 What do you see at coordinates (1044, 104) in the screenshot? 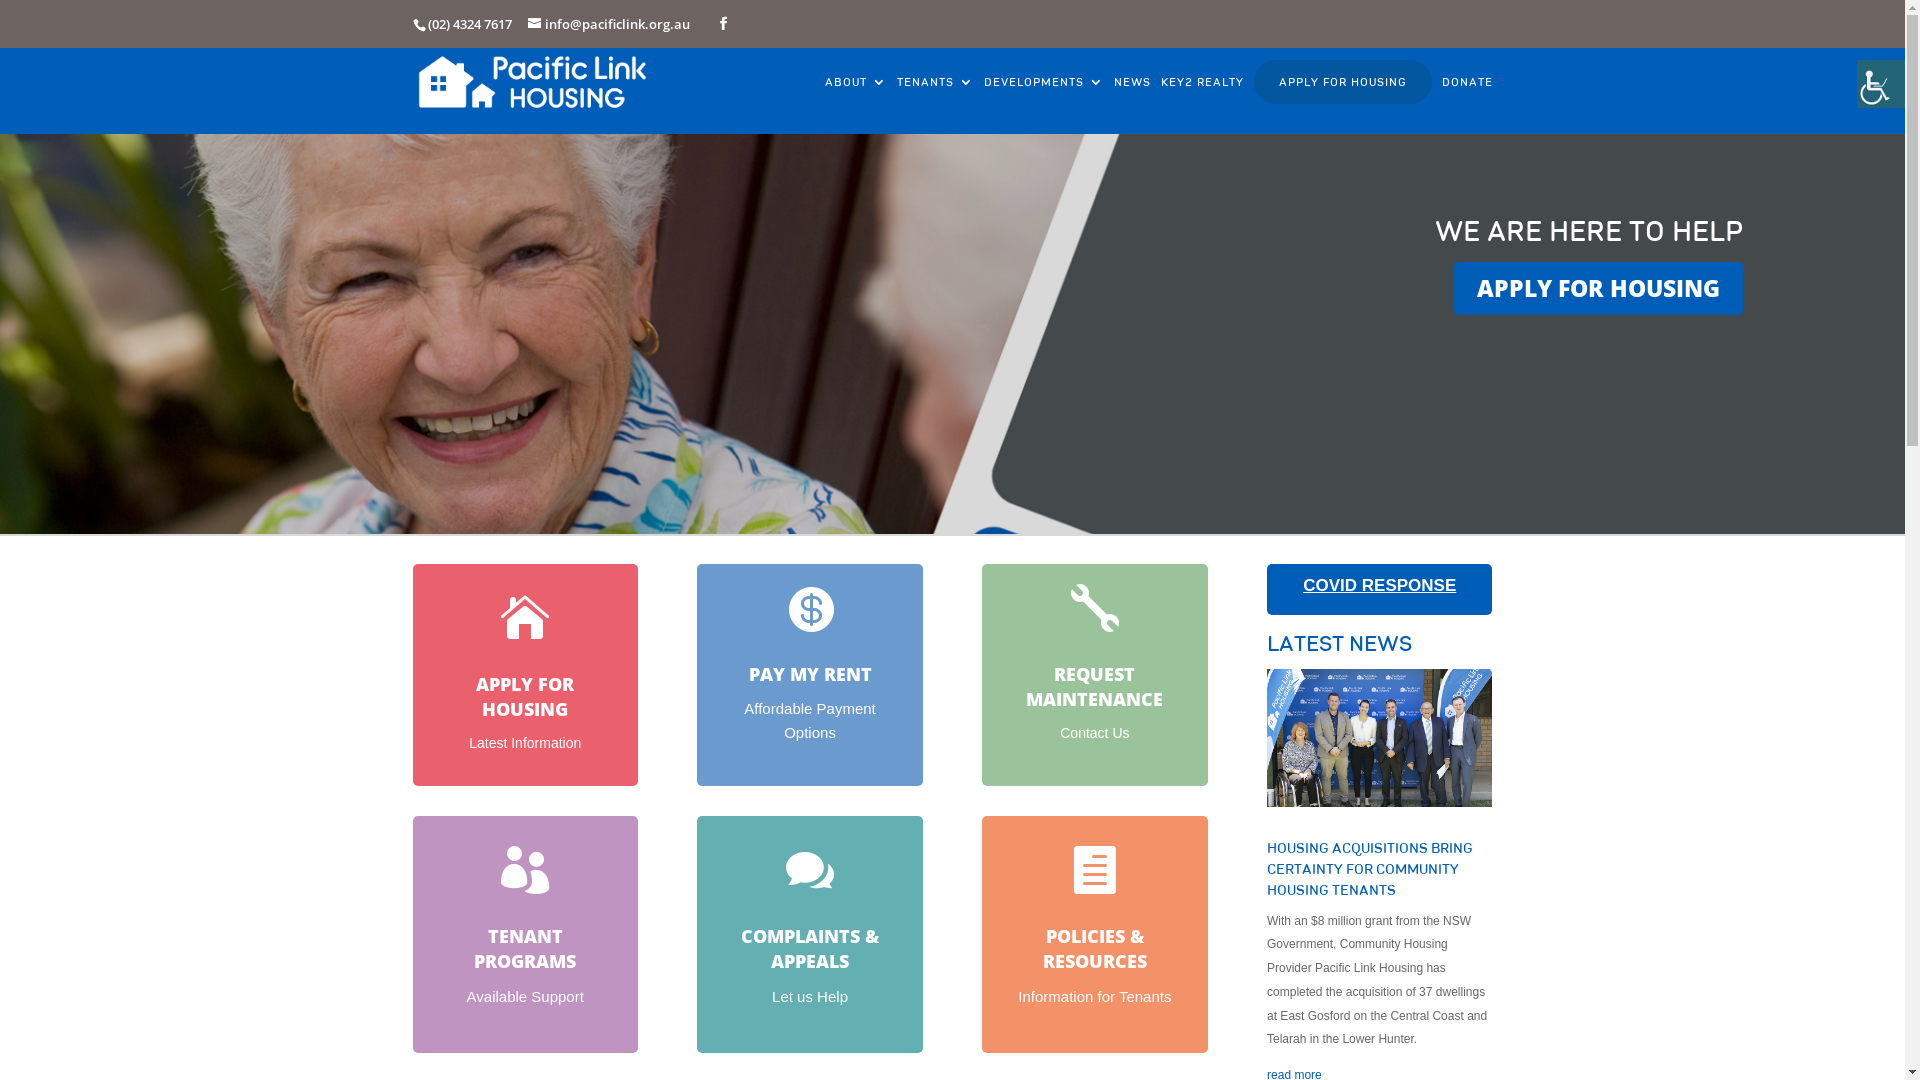
I see `DEVELOPMENTS` at bounding box center [1044, 104].